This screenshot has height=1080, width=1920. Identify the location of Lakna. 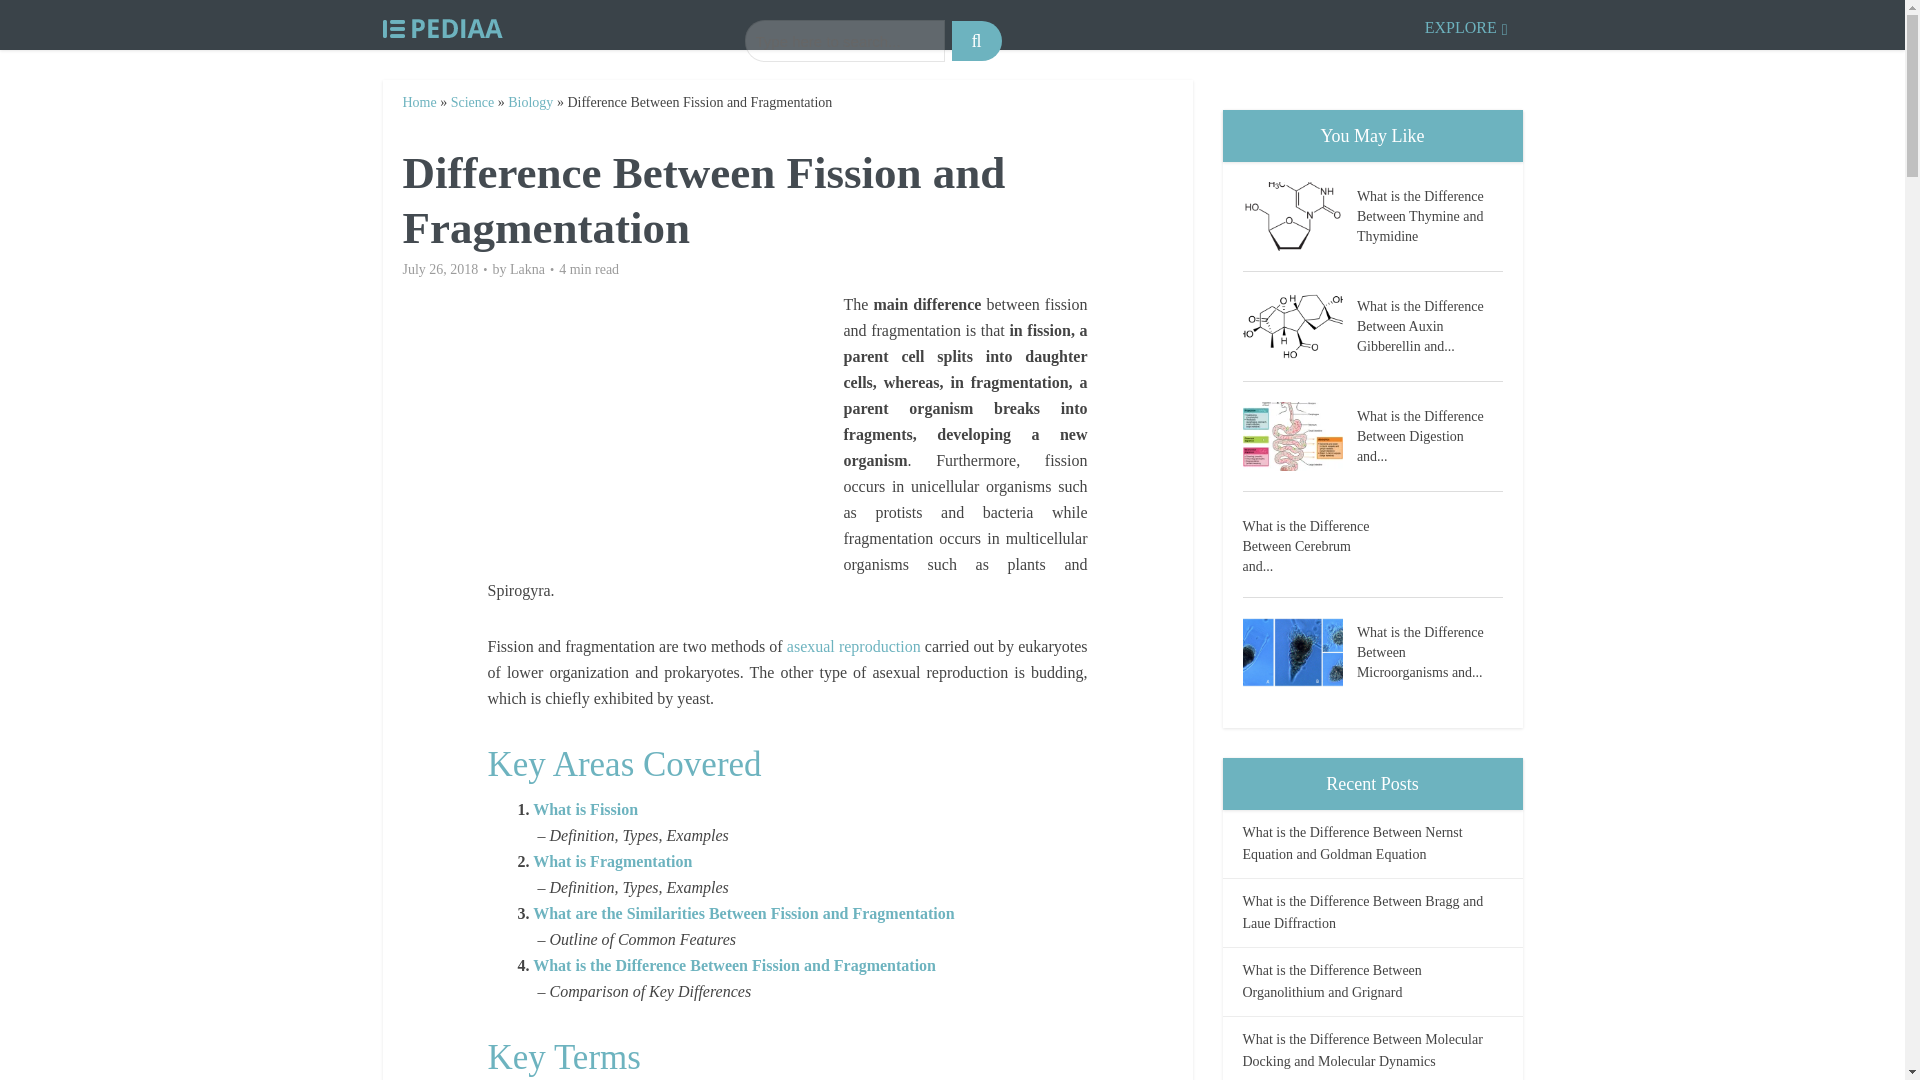
(528, 270).